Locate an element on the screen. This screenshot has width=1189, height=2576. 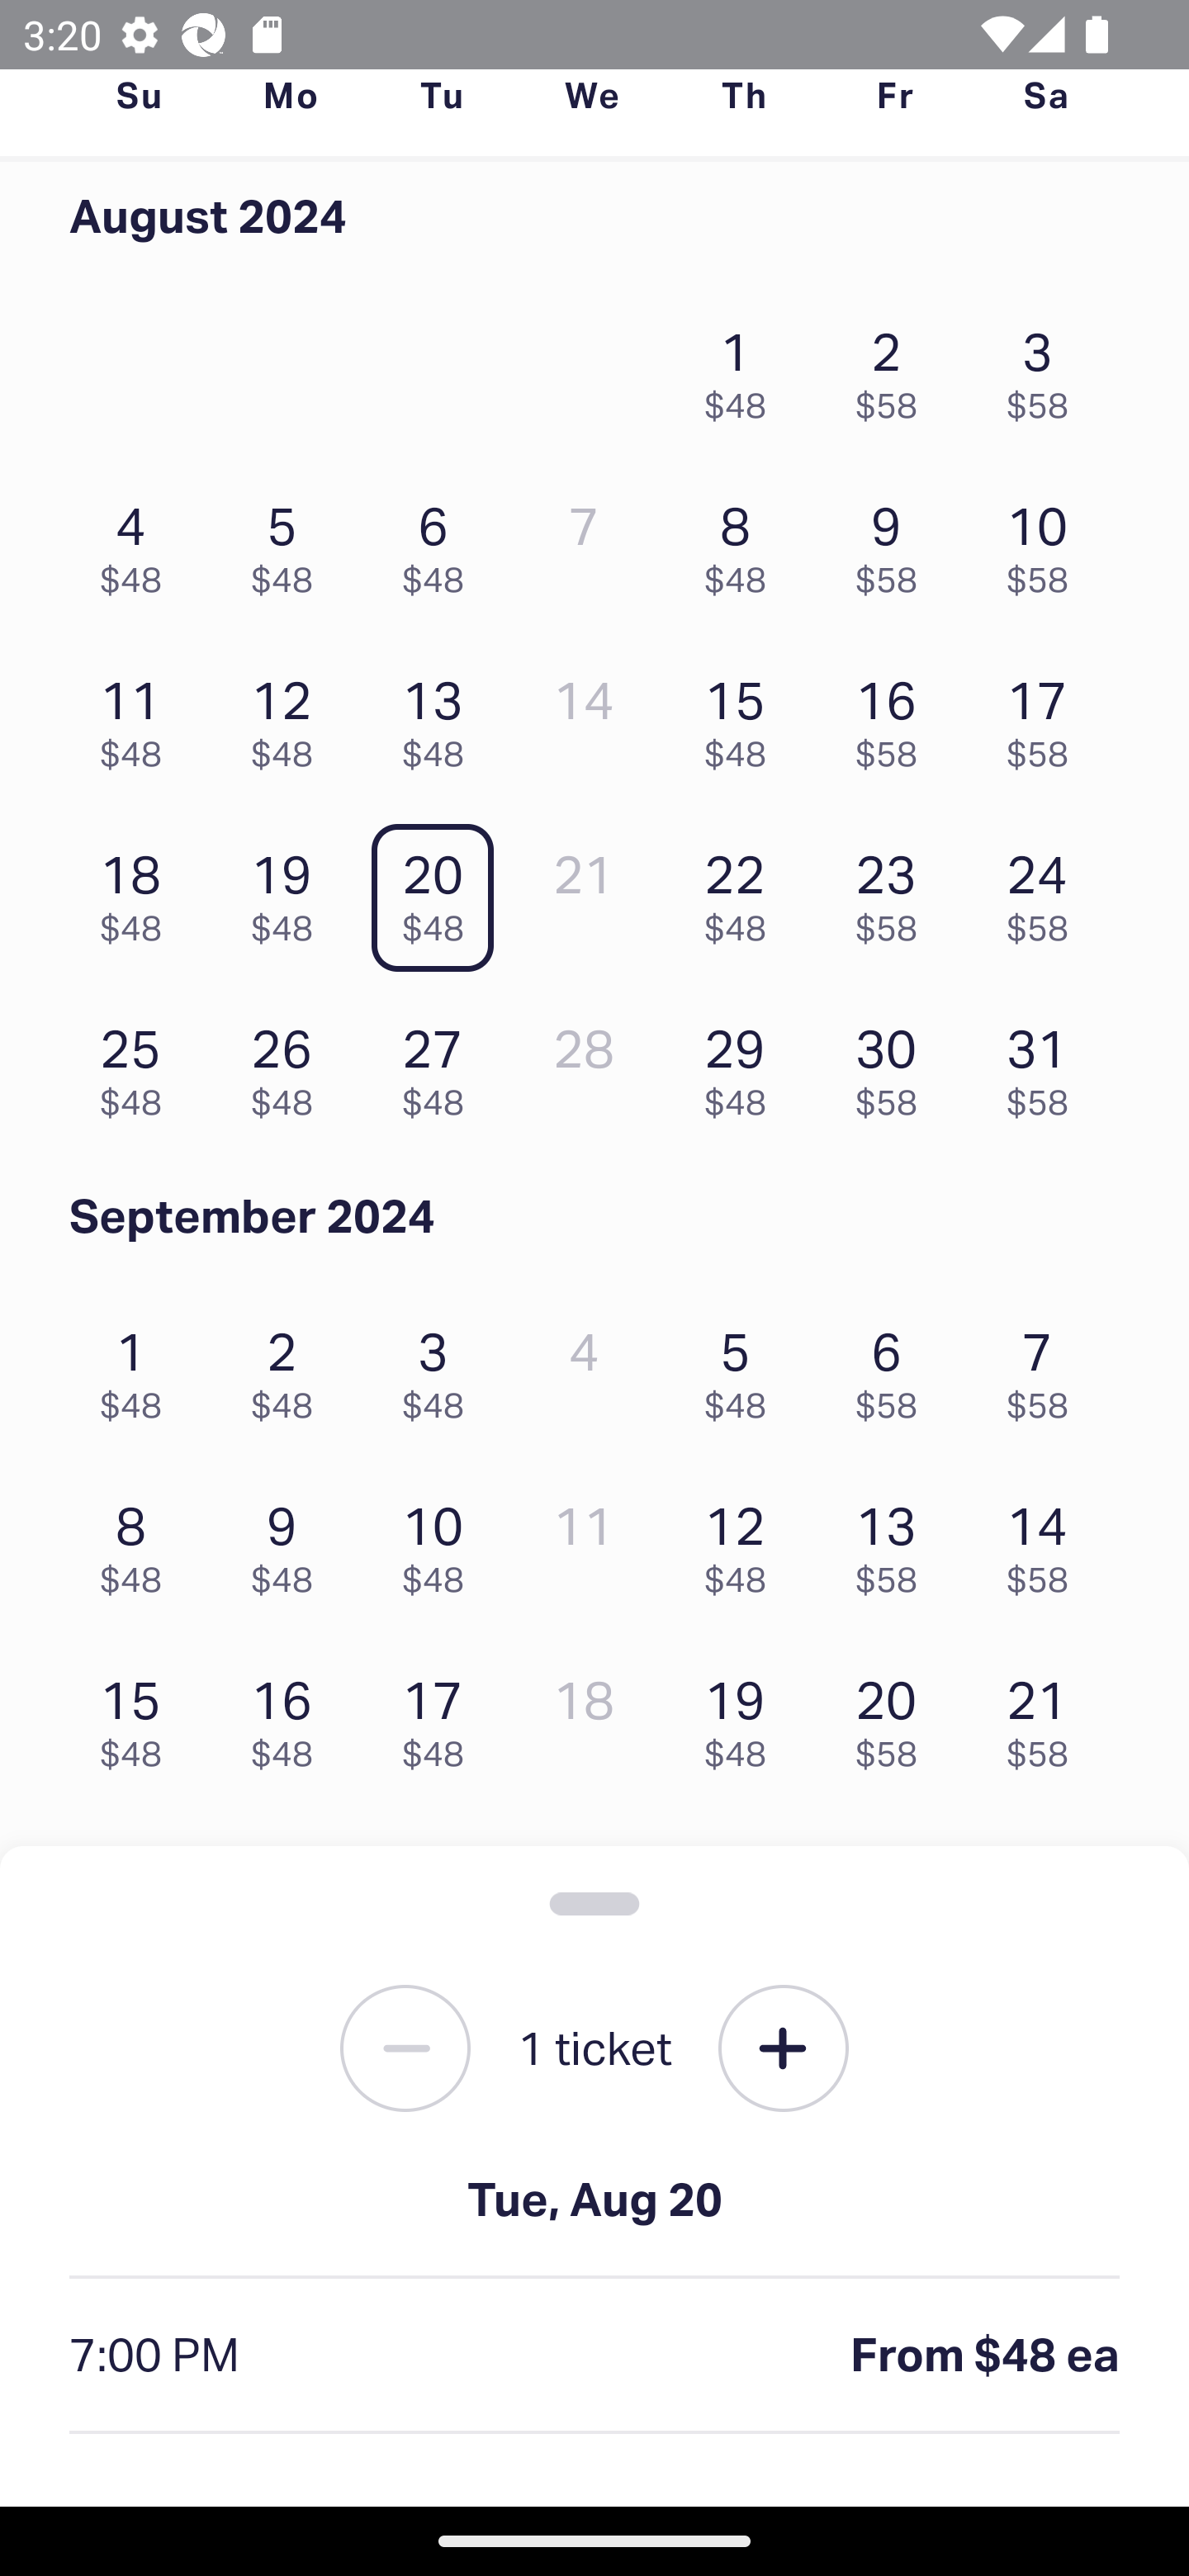
1 $48 is located at coordinates (139, 1366).